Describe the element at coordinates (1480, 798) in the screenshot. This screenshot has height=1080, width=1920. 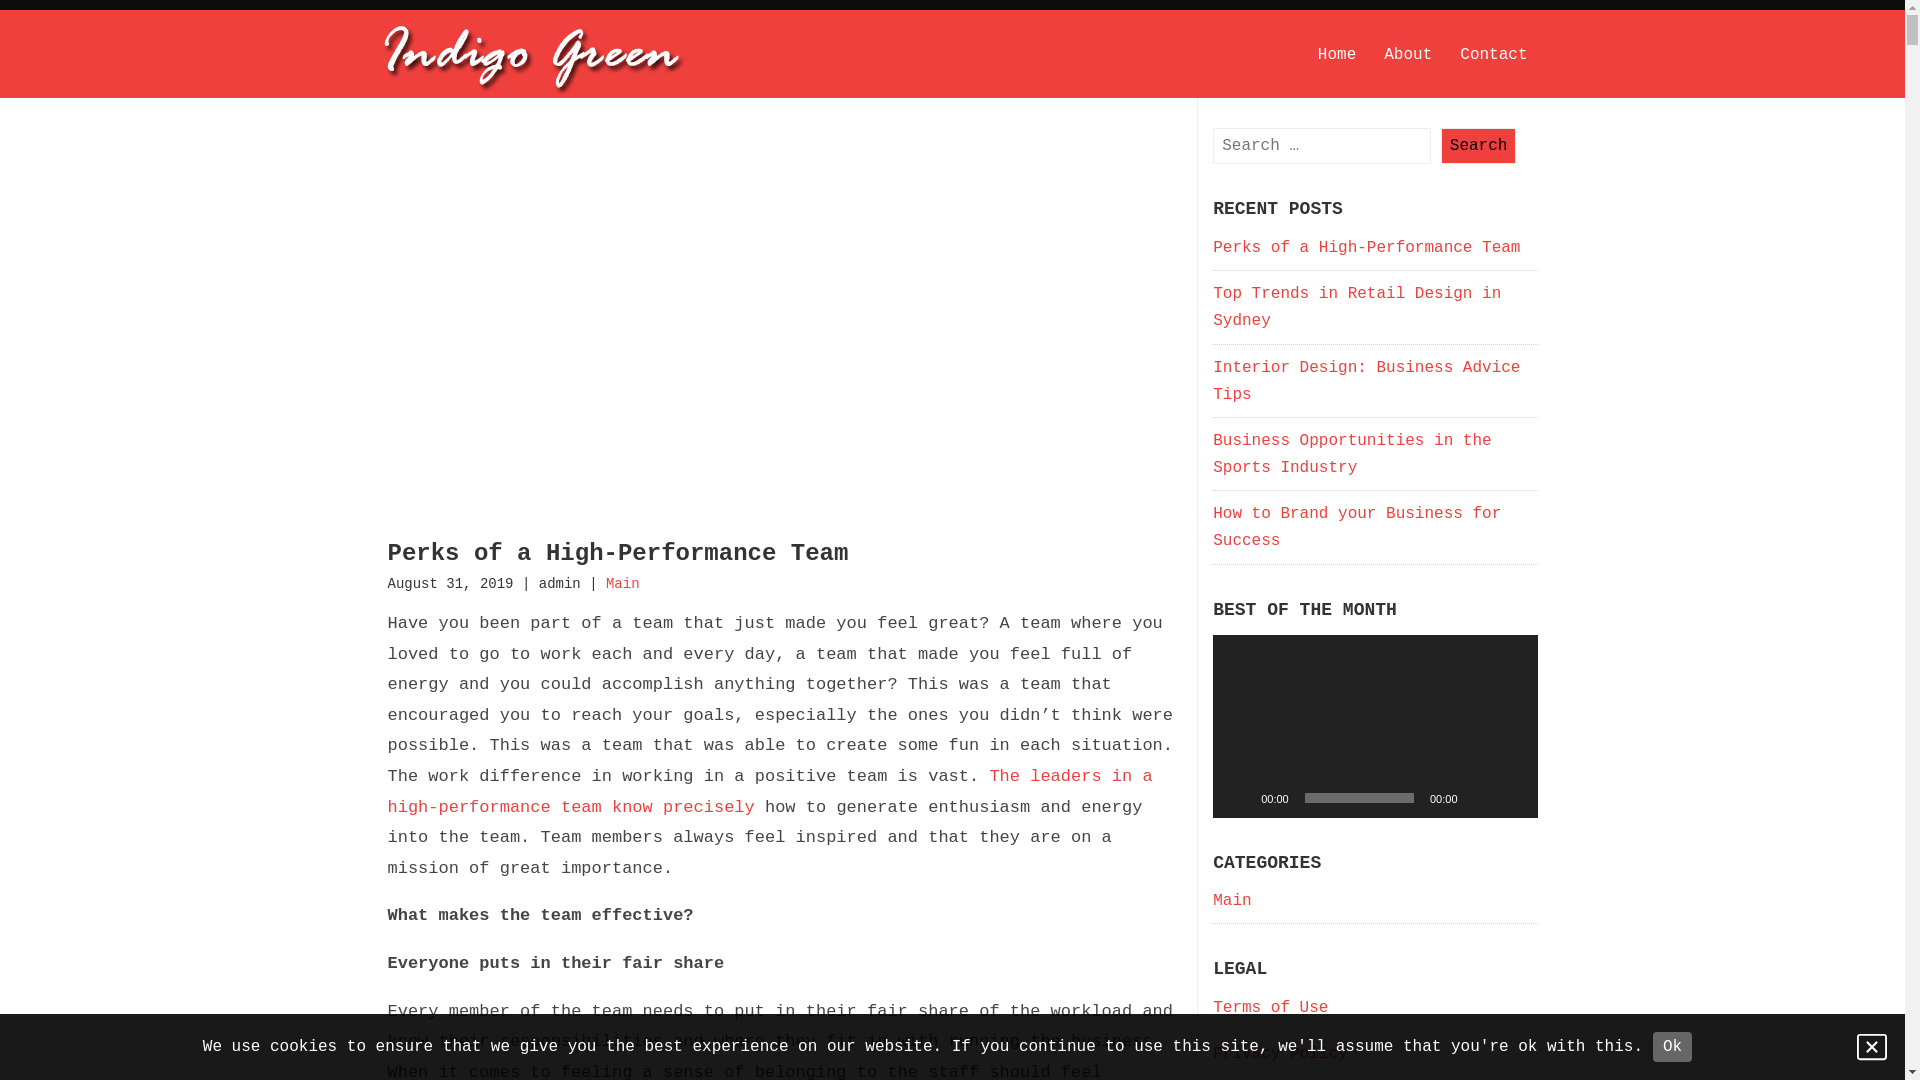
I see `Mute` at that location.